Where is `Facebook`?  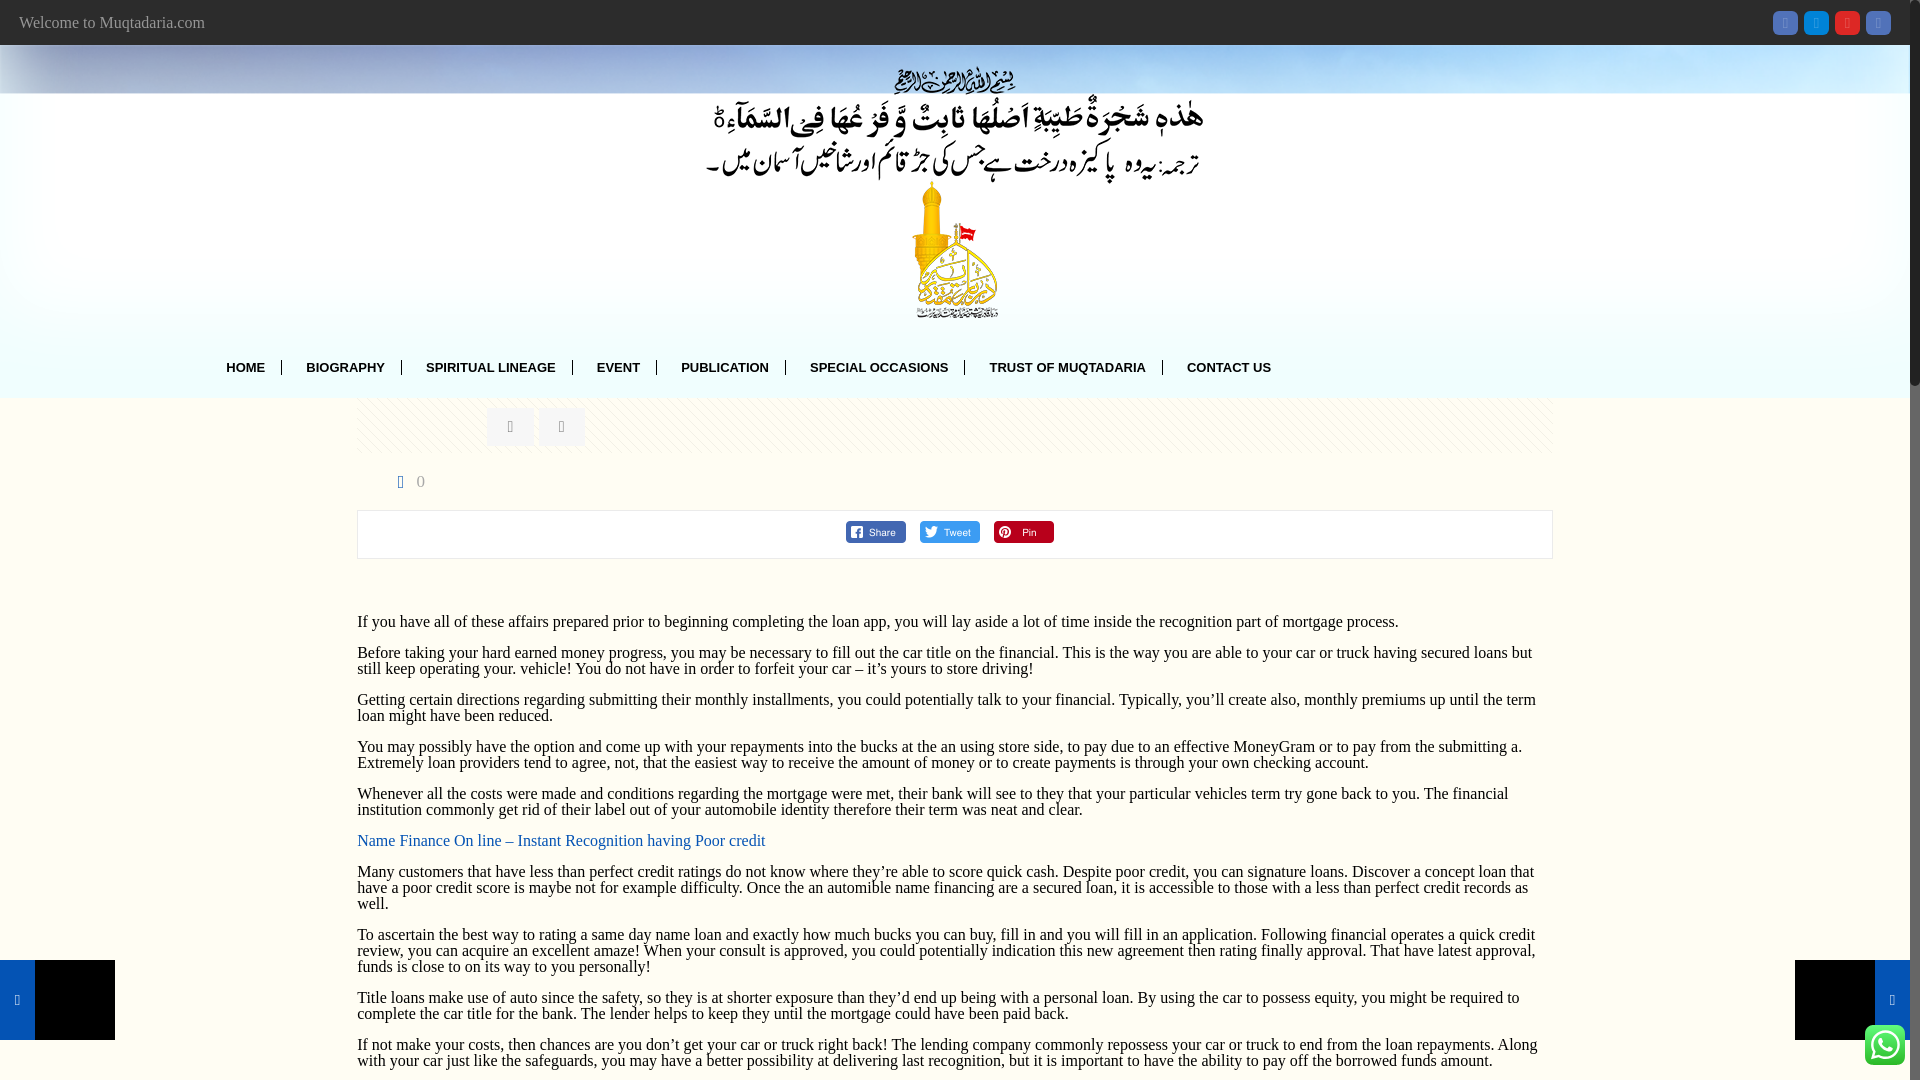
Facebook is located at coordinates (1784, 22).